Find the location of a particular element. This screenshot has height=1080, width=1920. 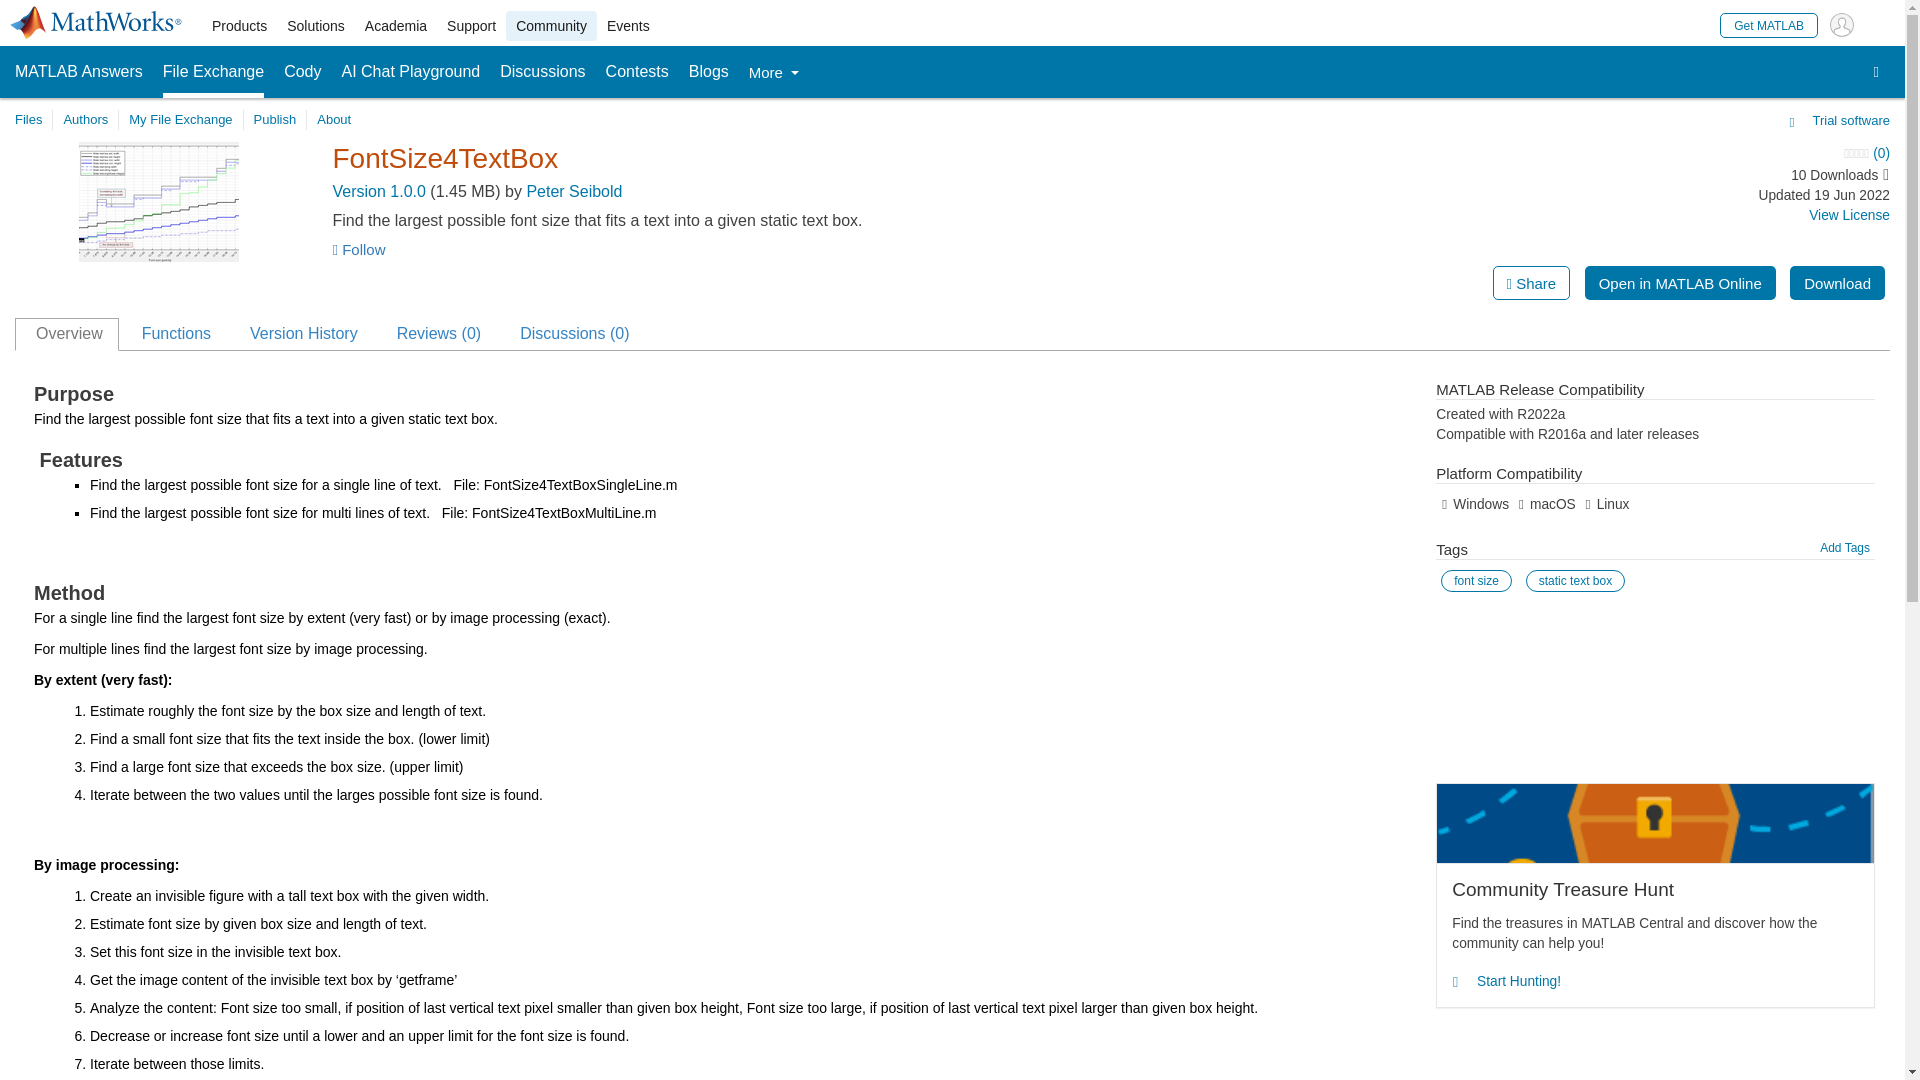

Support is located at coordinates (472, 26).